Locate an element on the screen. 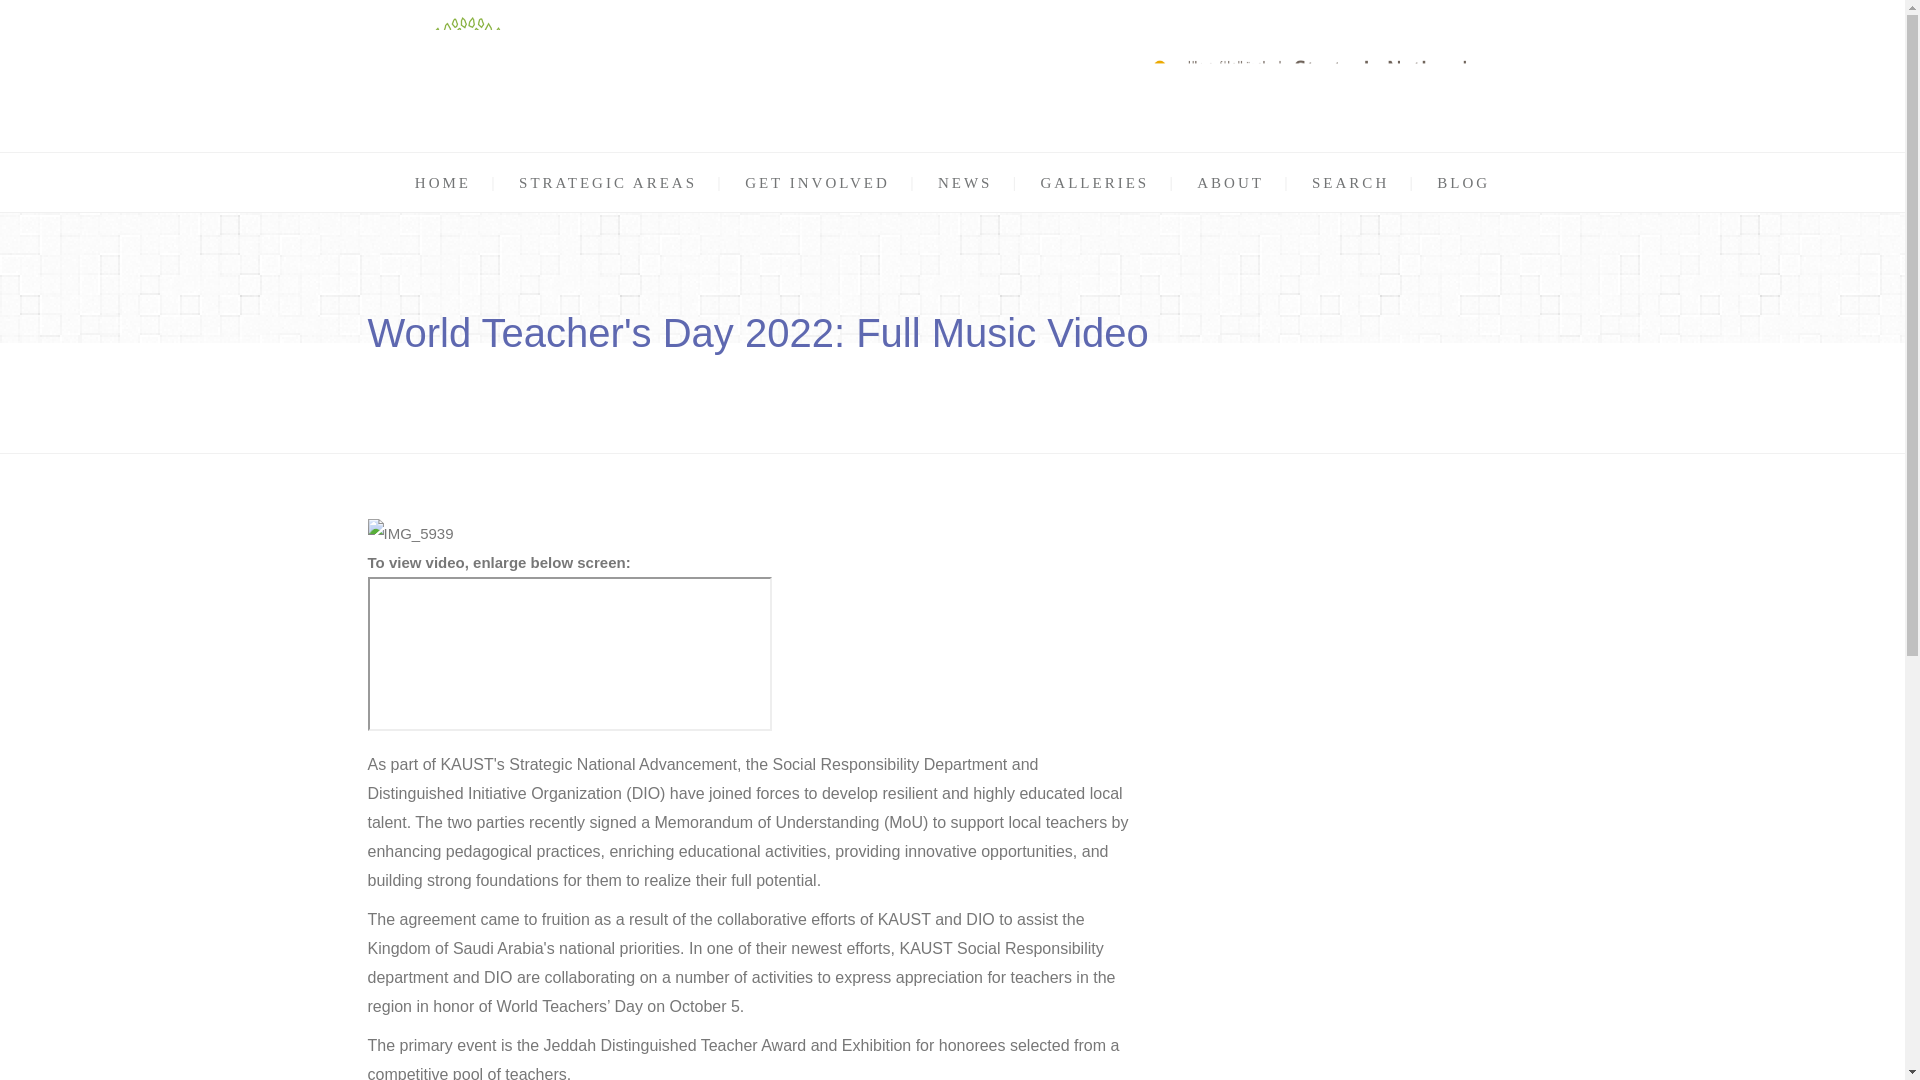  NEWS is located at coordinates (965, 182).